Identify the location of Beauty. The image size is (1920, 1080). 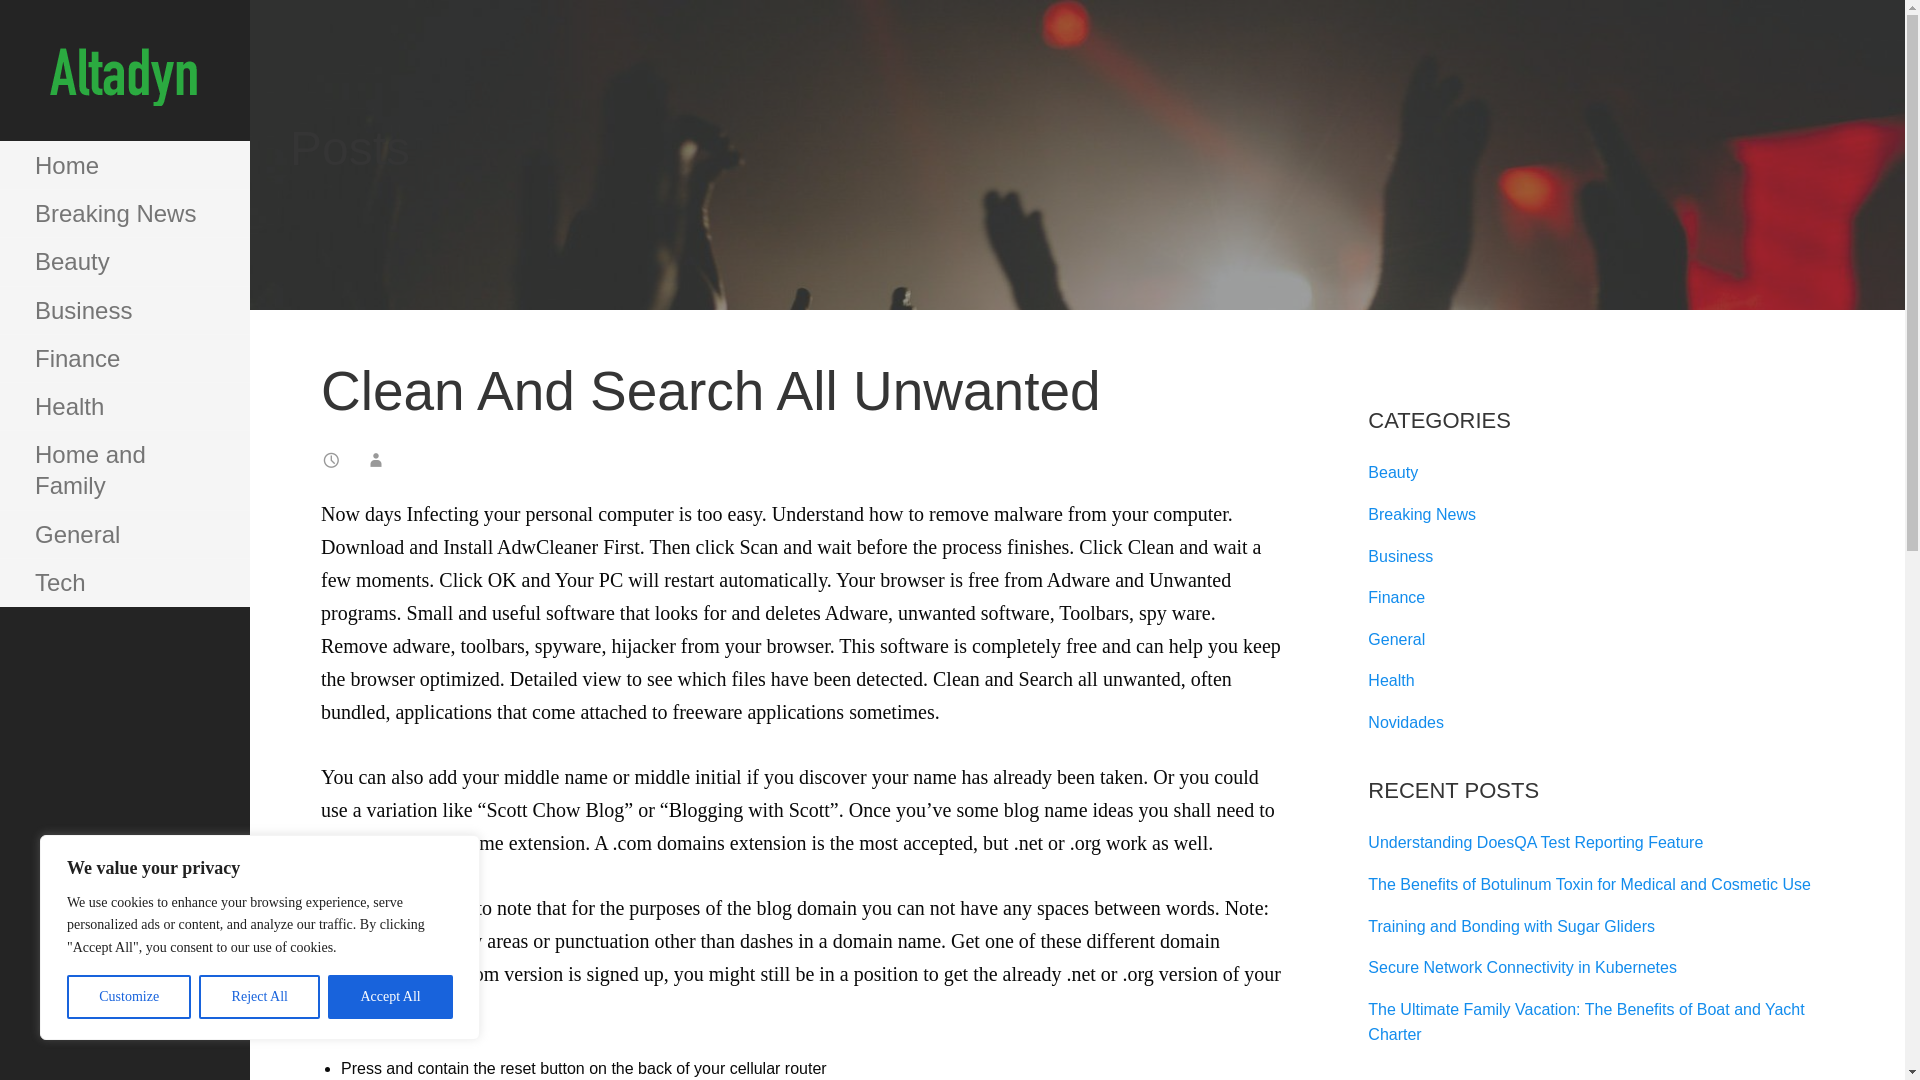
(124, 262).